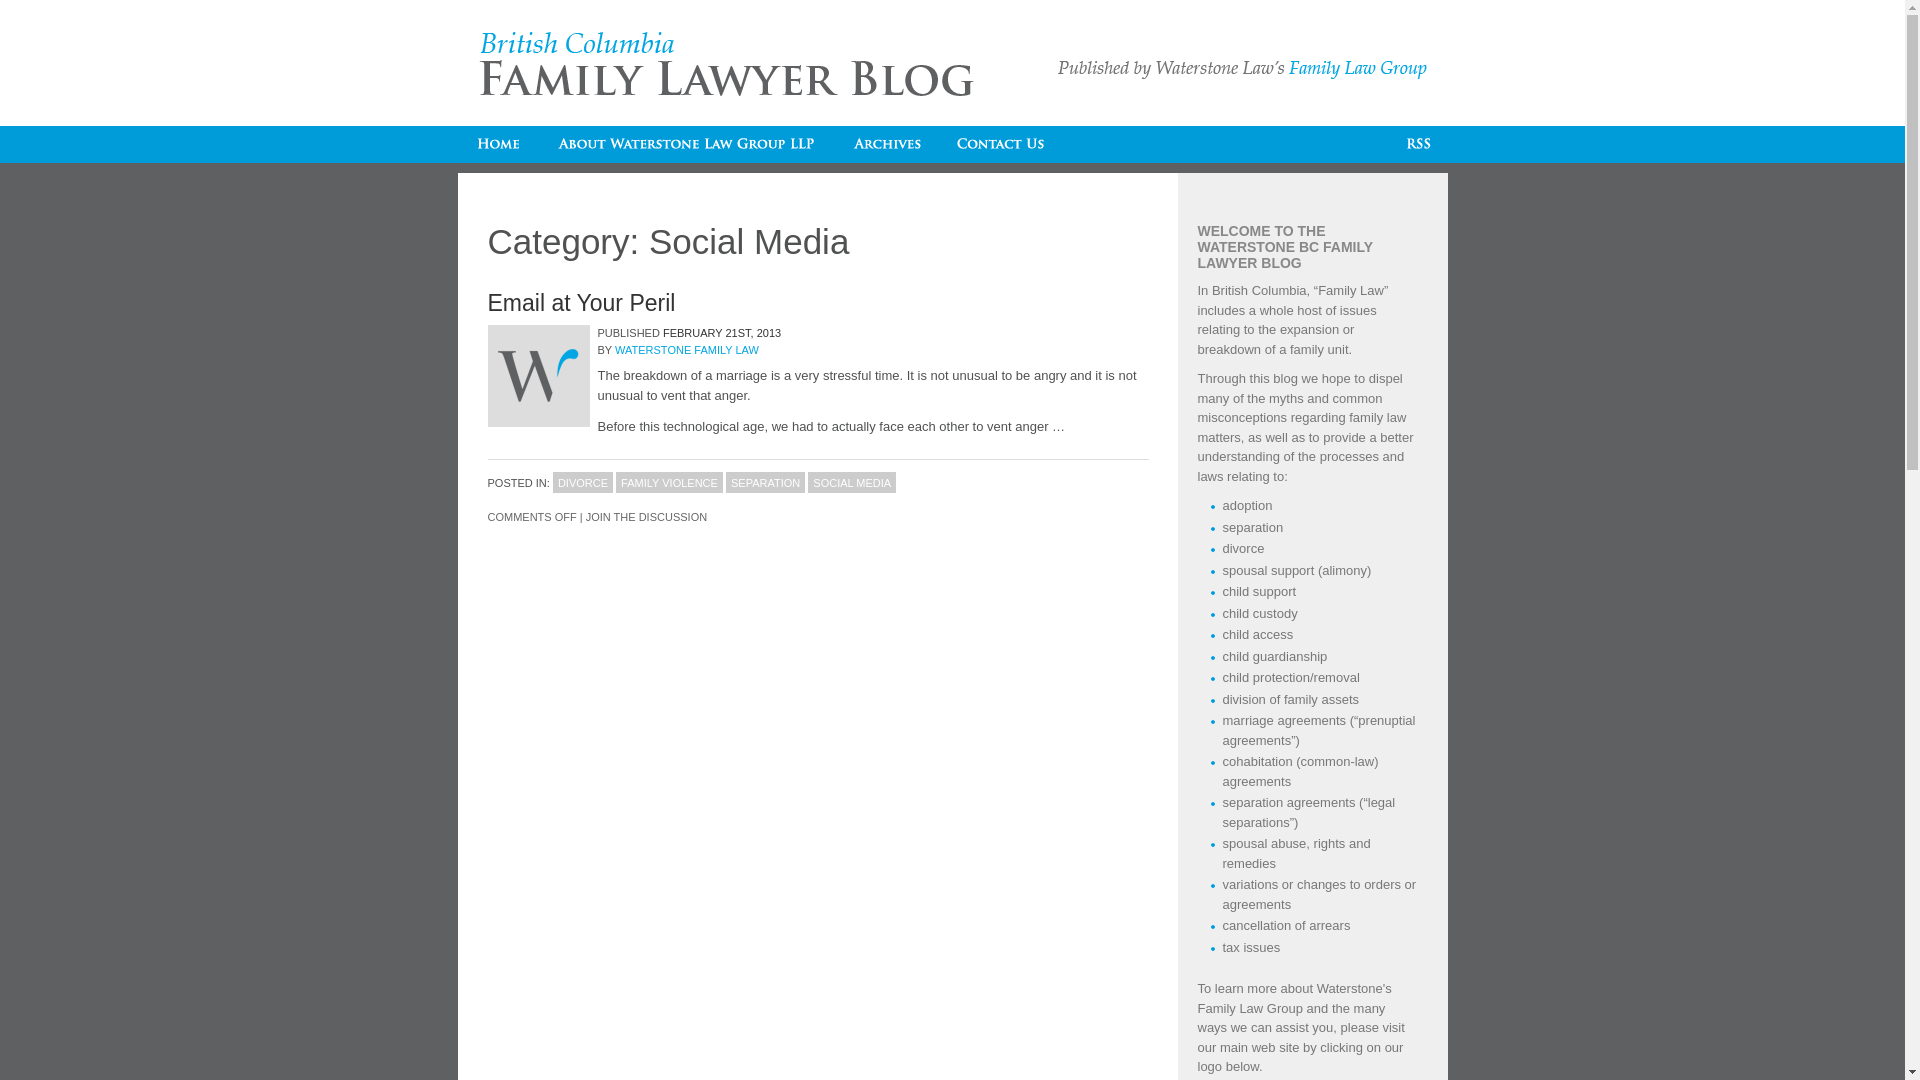 This screenshot has height=1080, width=1920. I want to click on SOCIAL MEDIA, so click(852, 482).